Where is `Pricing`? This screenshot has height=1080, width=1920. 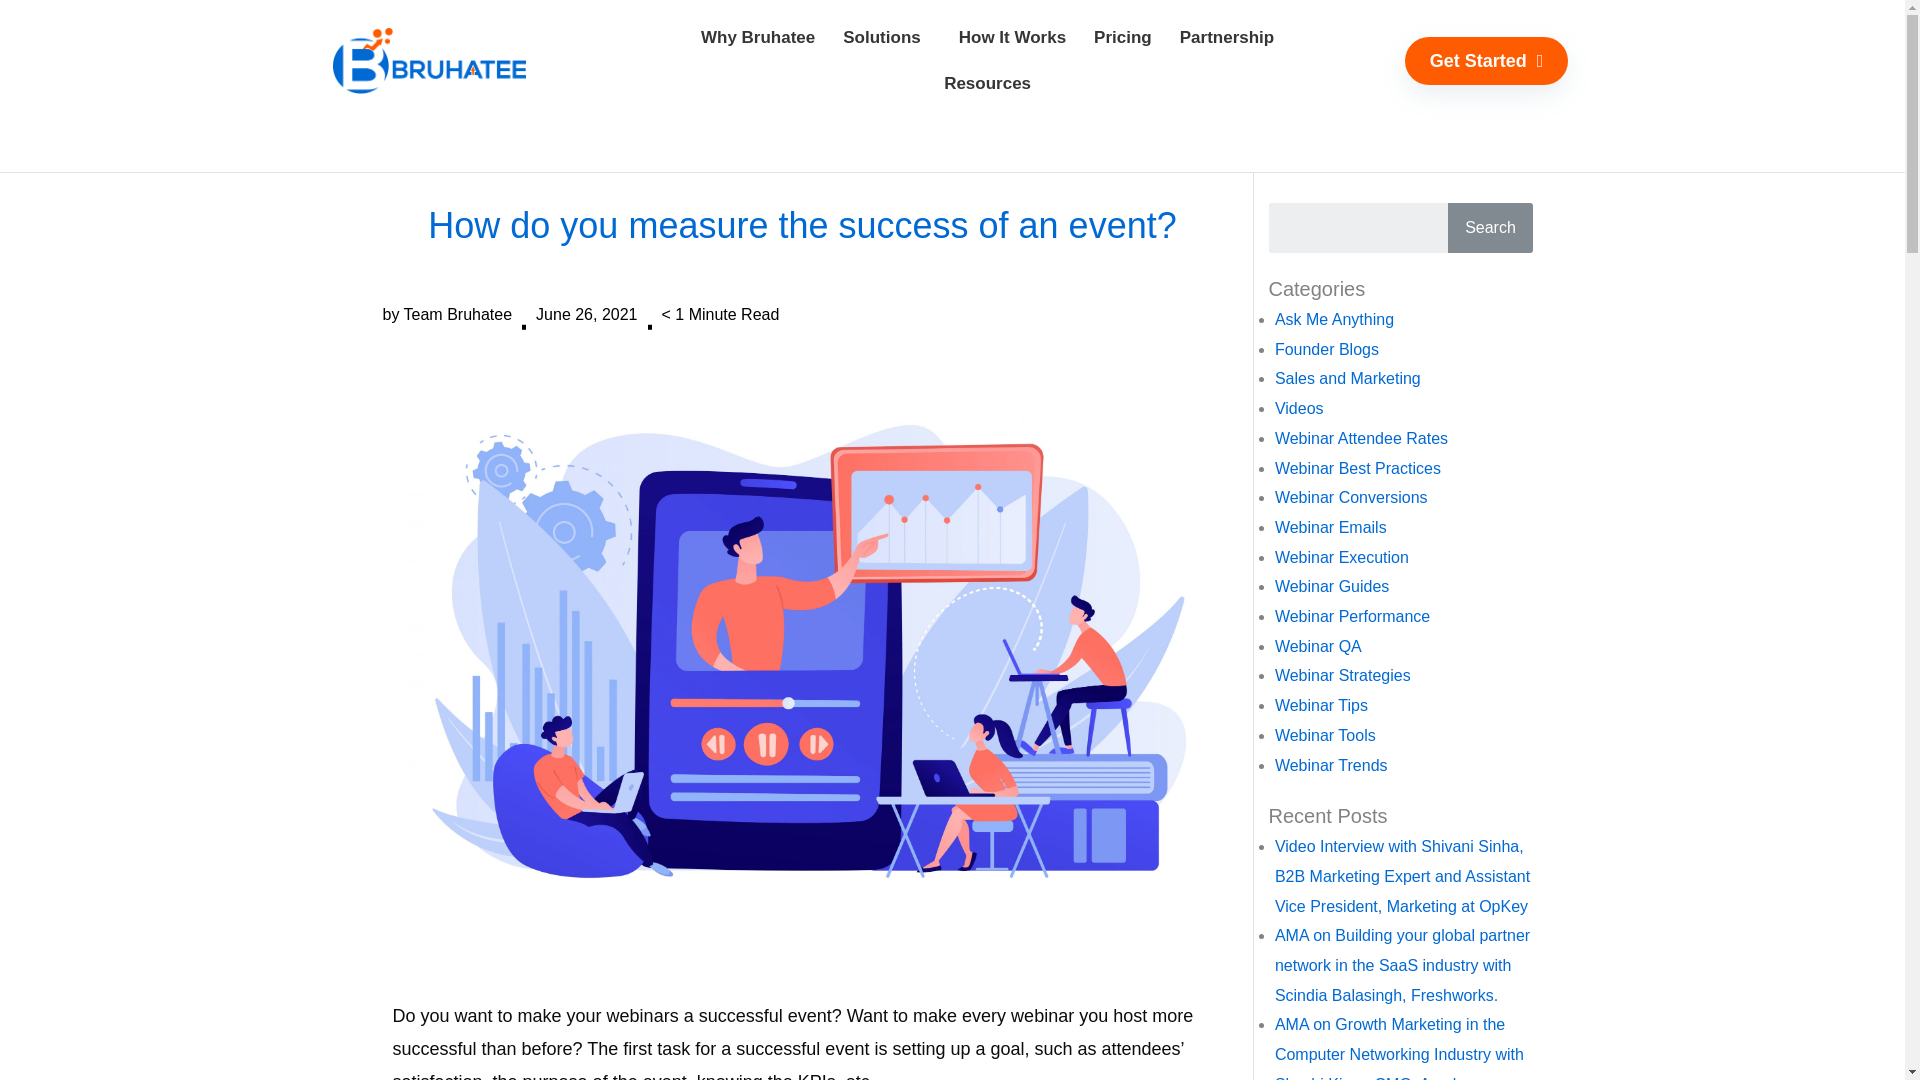 Pricing is located at coordinates (1122, 38).